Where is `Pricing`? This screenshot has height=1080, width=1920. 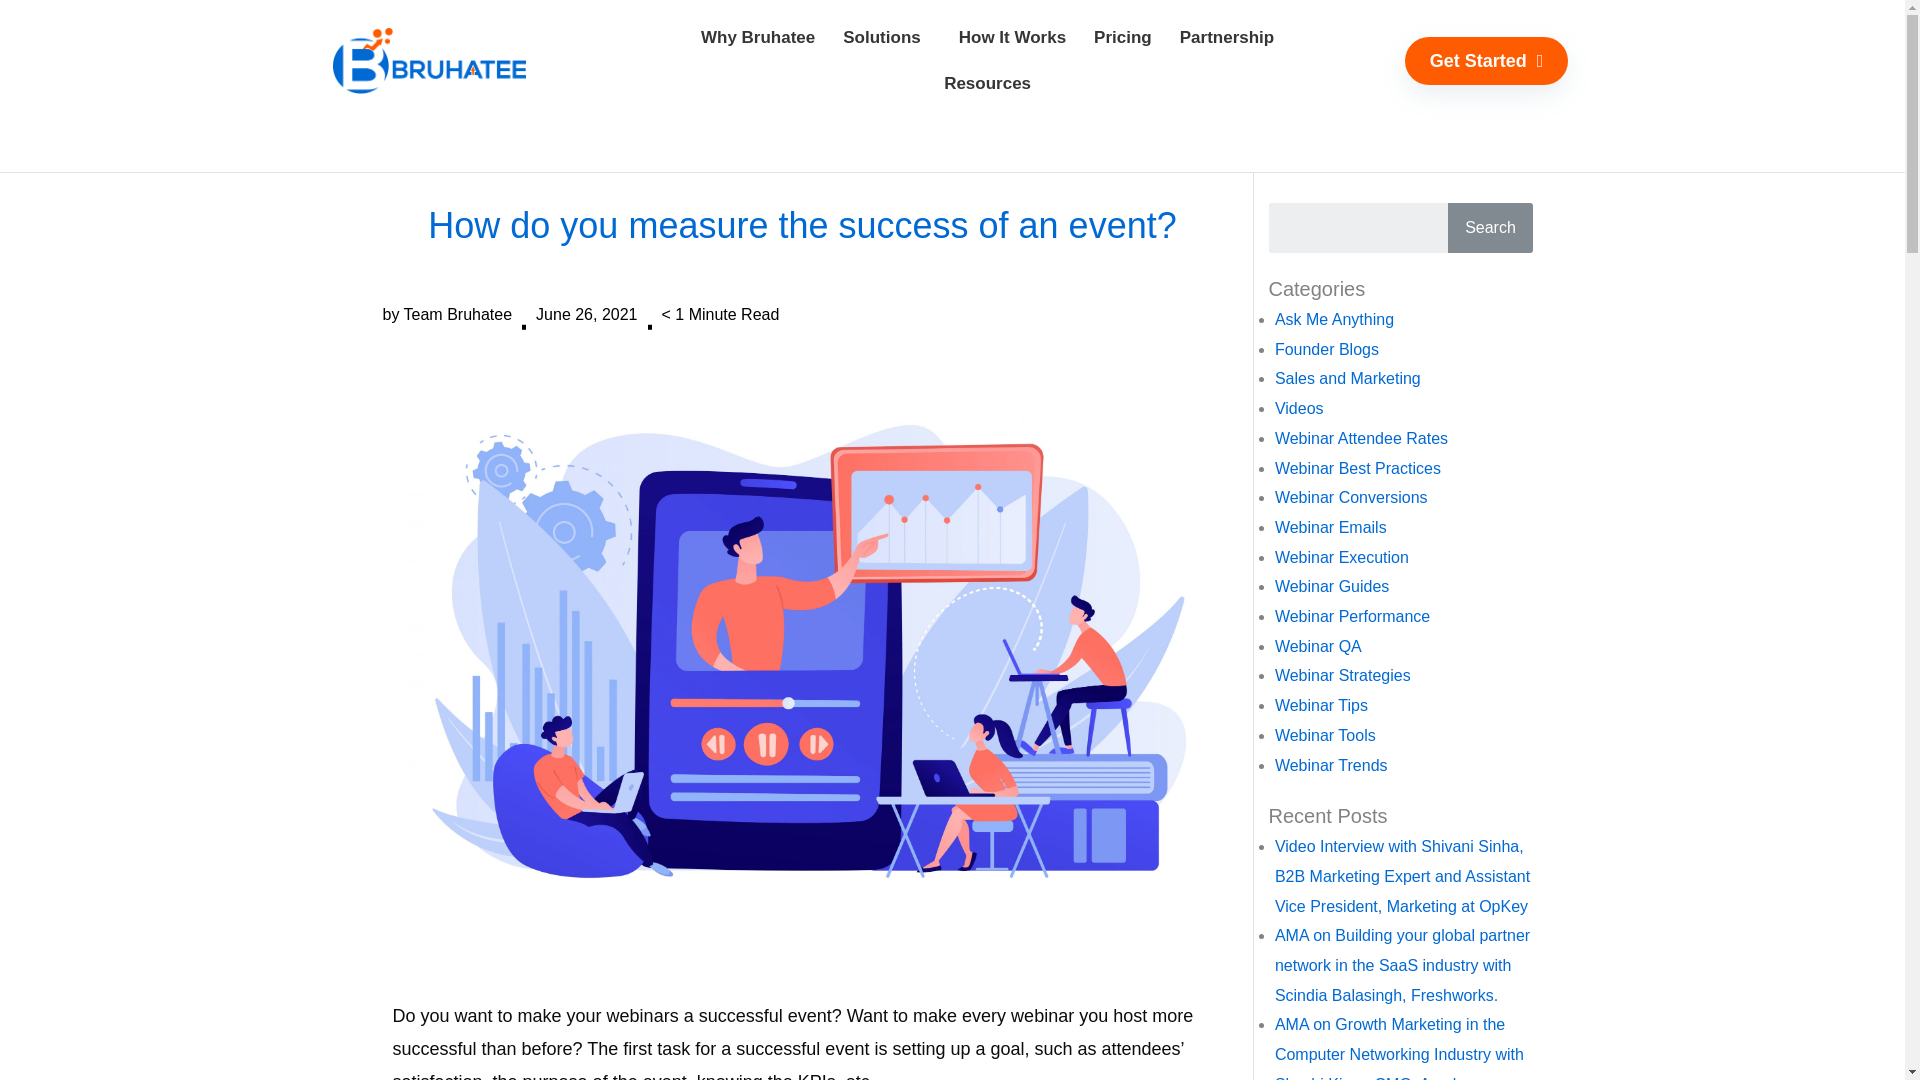 Pricing is located at coordinates (1122, 38).